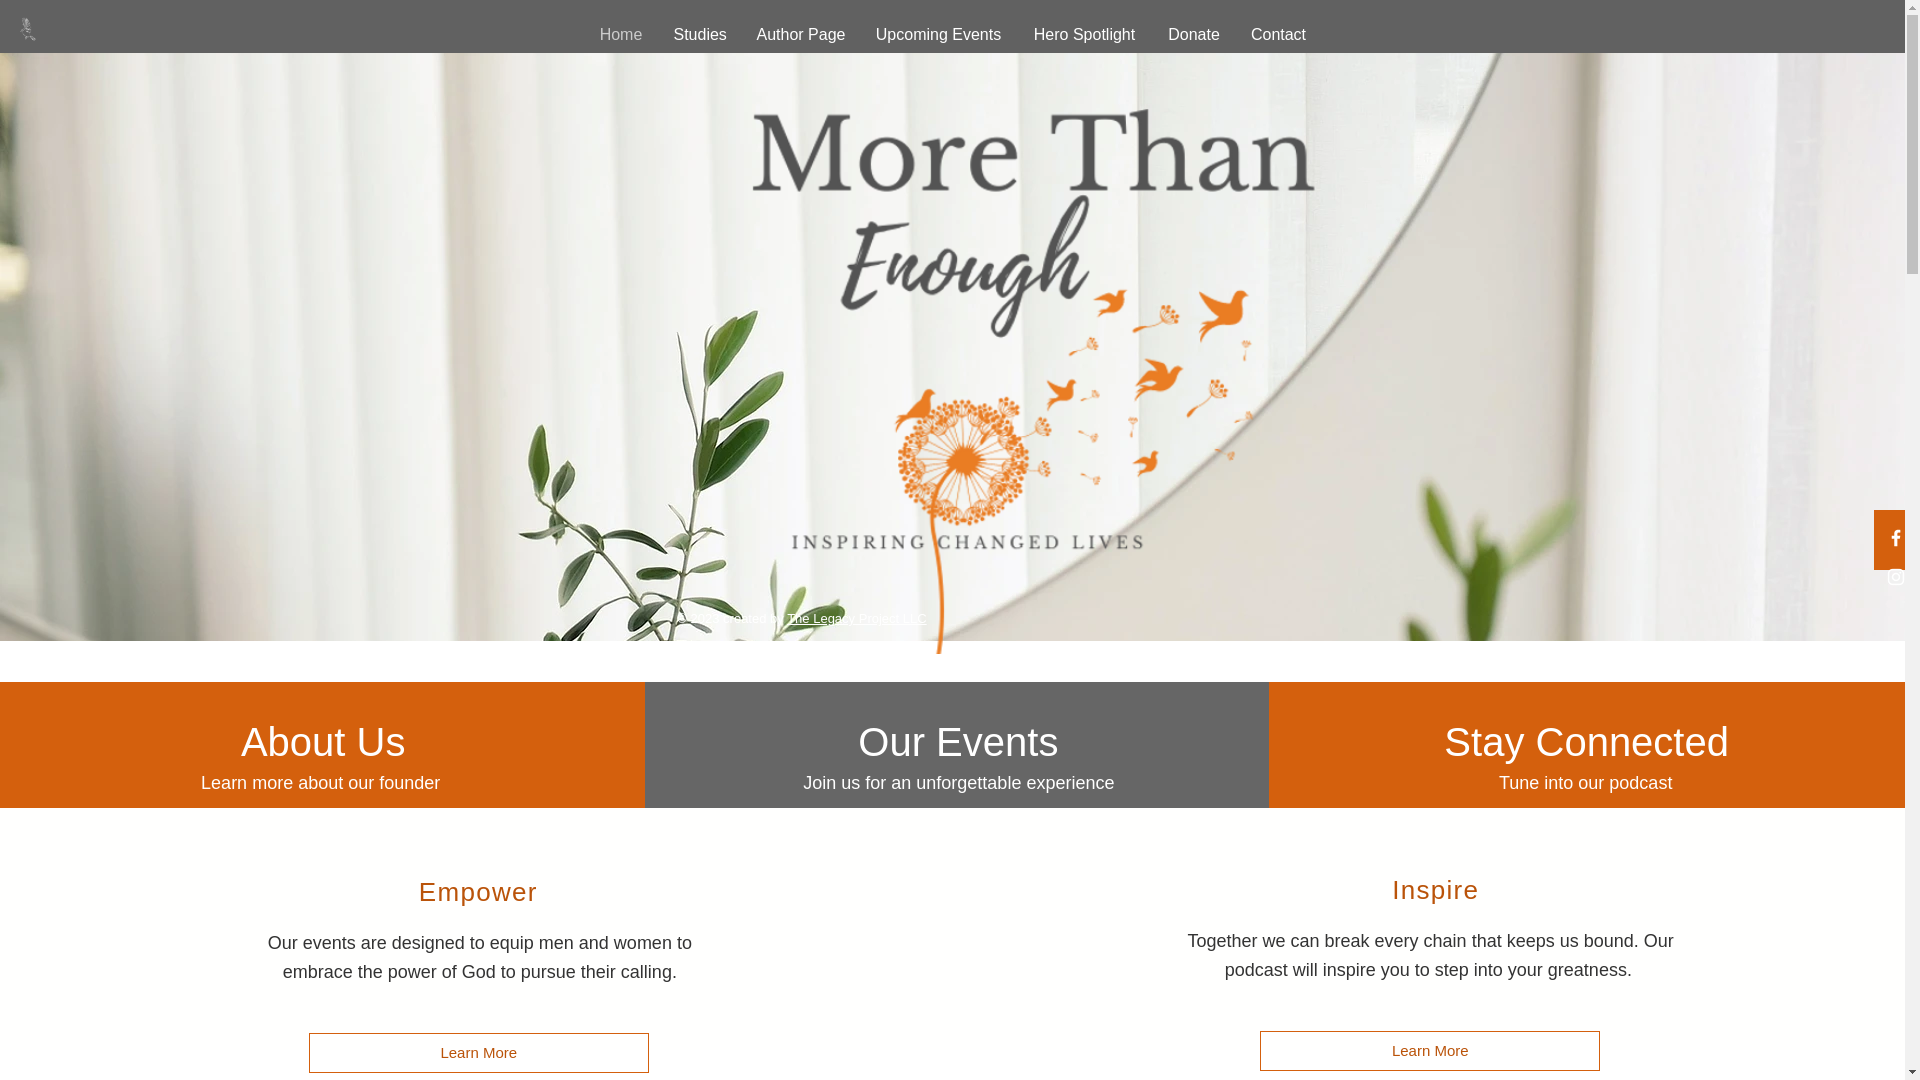  I want to click on Contact, so click(1279, 34).